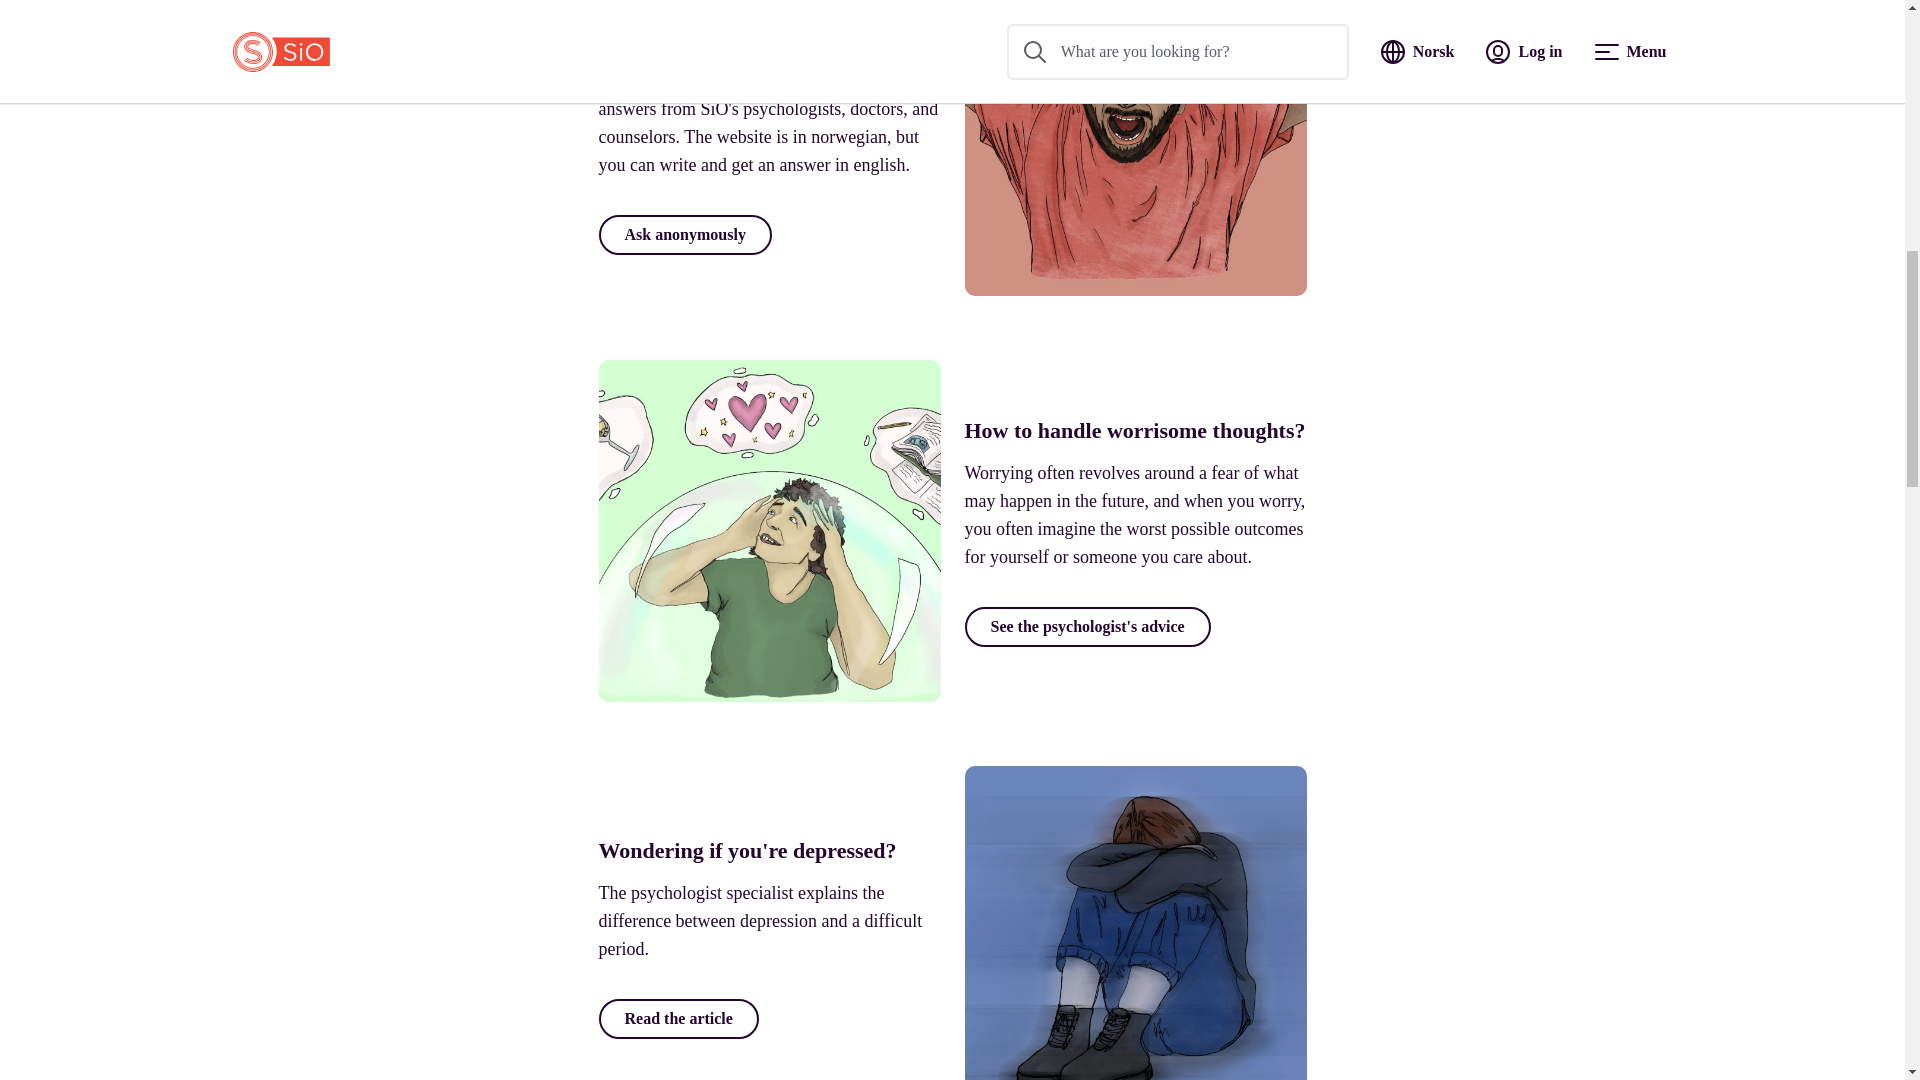  I want to click on See the psychologist's advice, so click(1086, 626).